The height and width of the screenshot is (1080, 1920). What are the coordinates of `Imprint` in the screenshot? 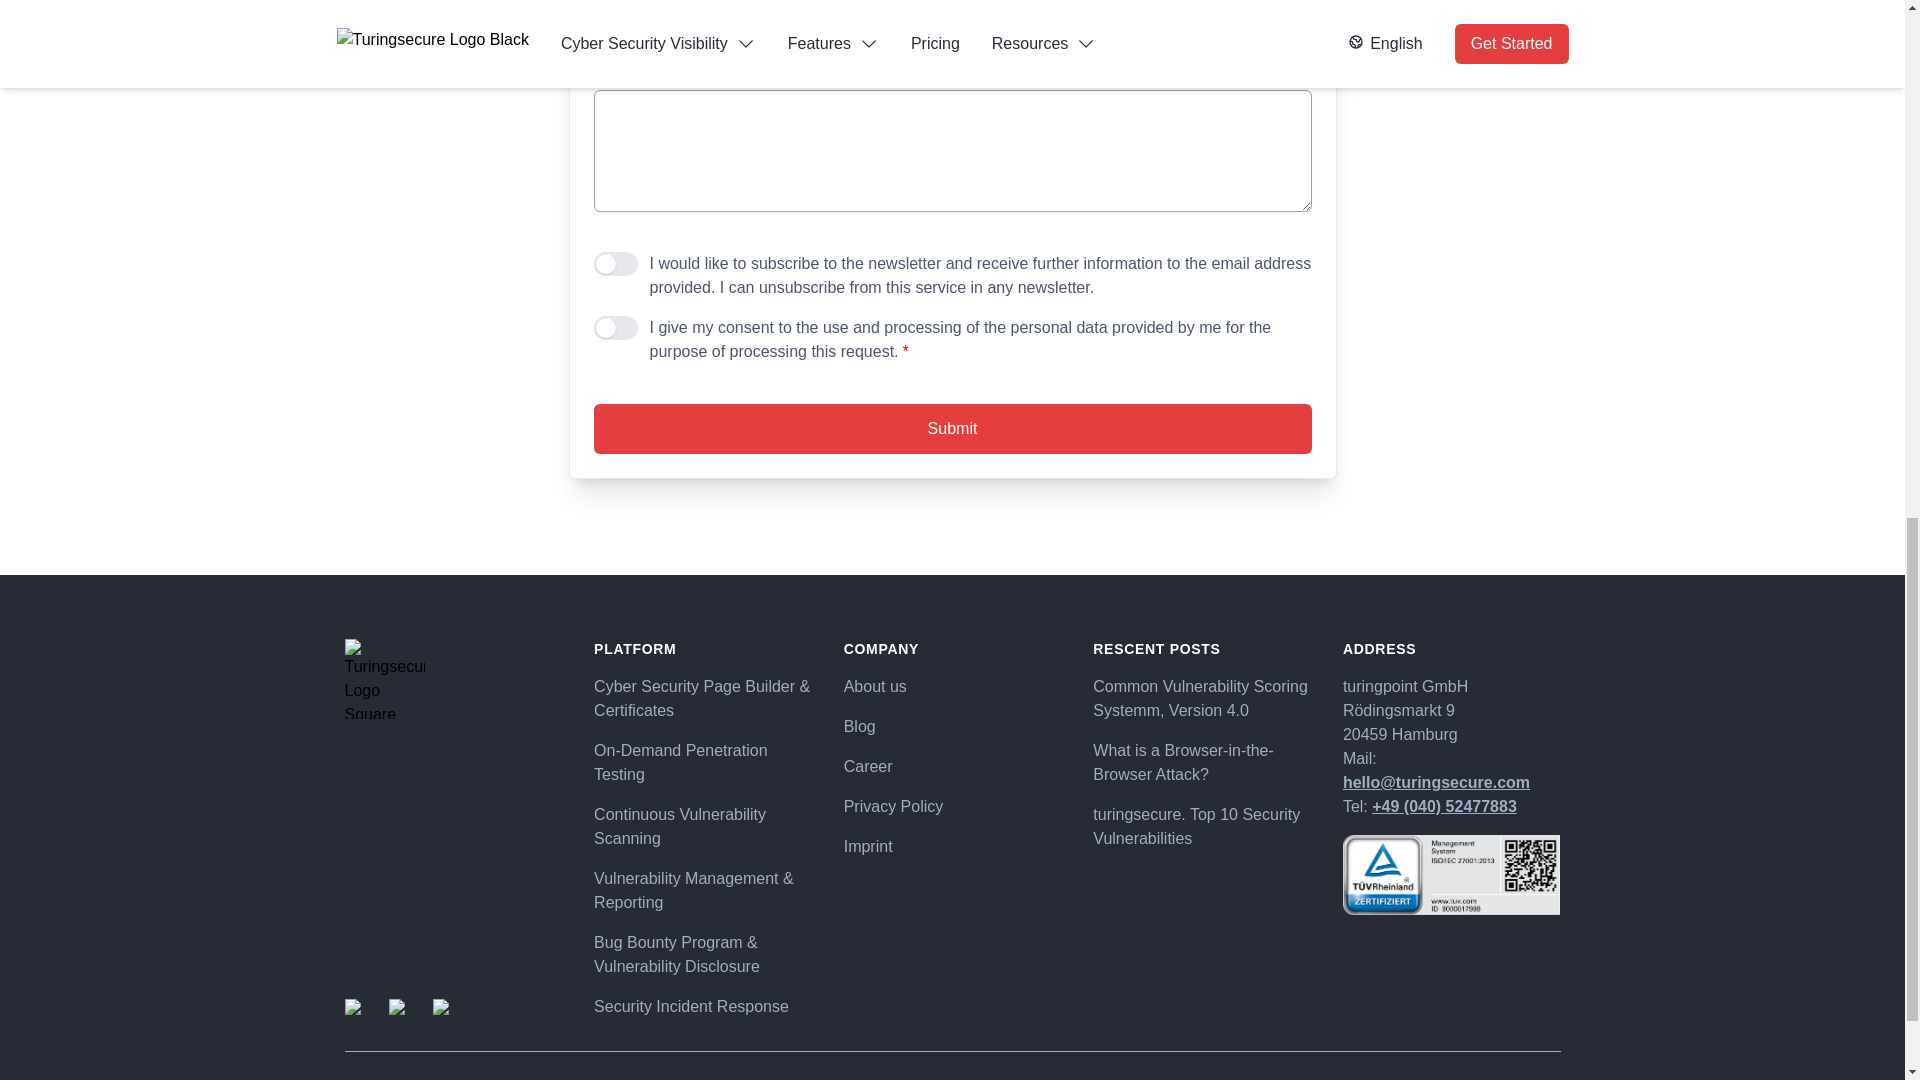 It's located at (952, 846).